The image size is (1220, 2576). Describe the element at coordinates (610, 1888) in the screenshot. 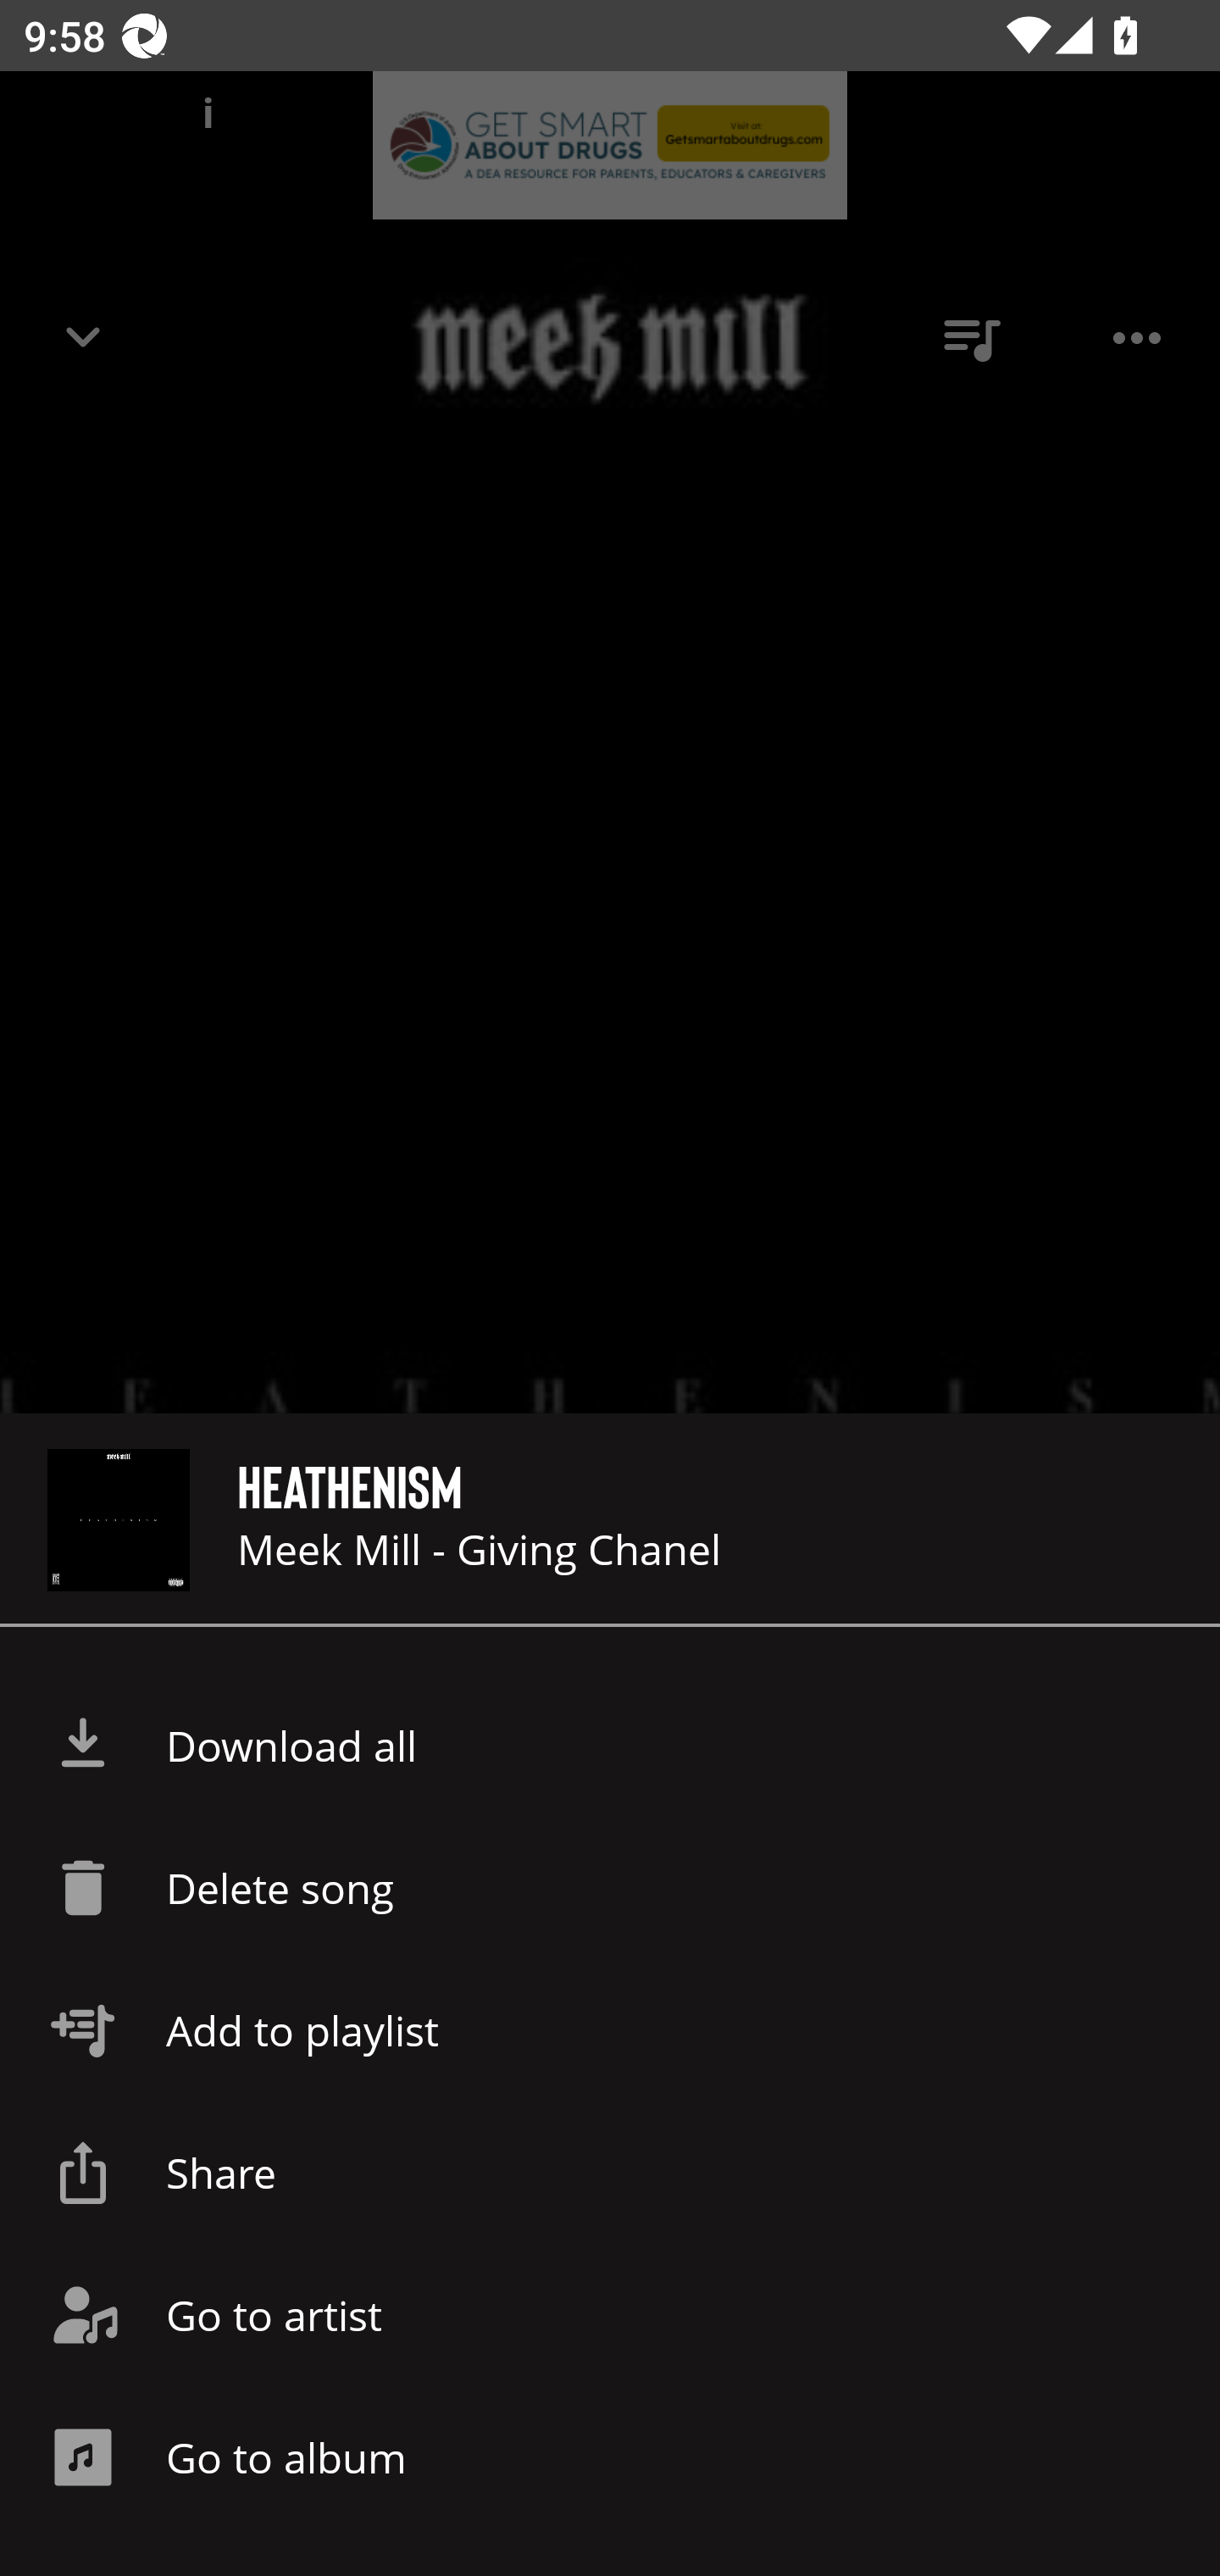

I see `Delete song` at that location.